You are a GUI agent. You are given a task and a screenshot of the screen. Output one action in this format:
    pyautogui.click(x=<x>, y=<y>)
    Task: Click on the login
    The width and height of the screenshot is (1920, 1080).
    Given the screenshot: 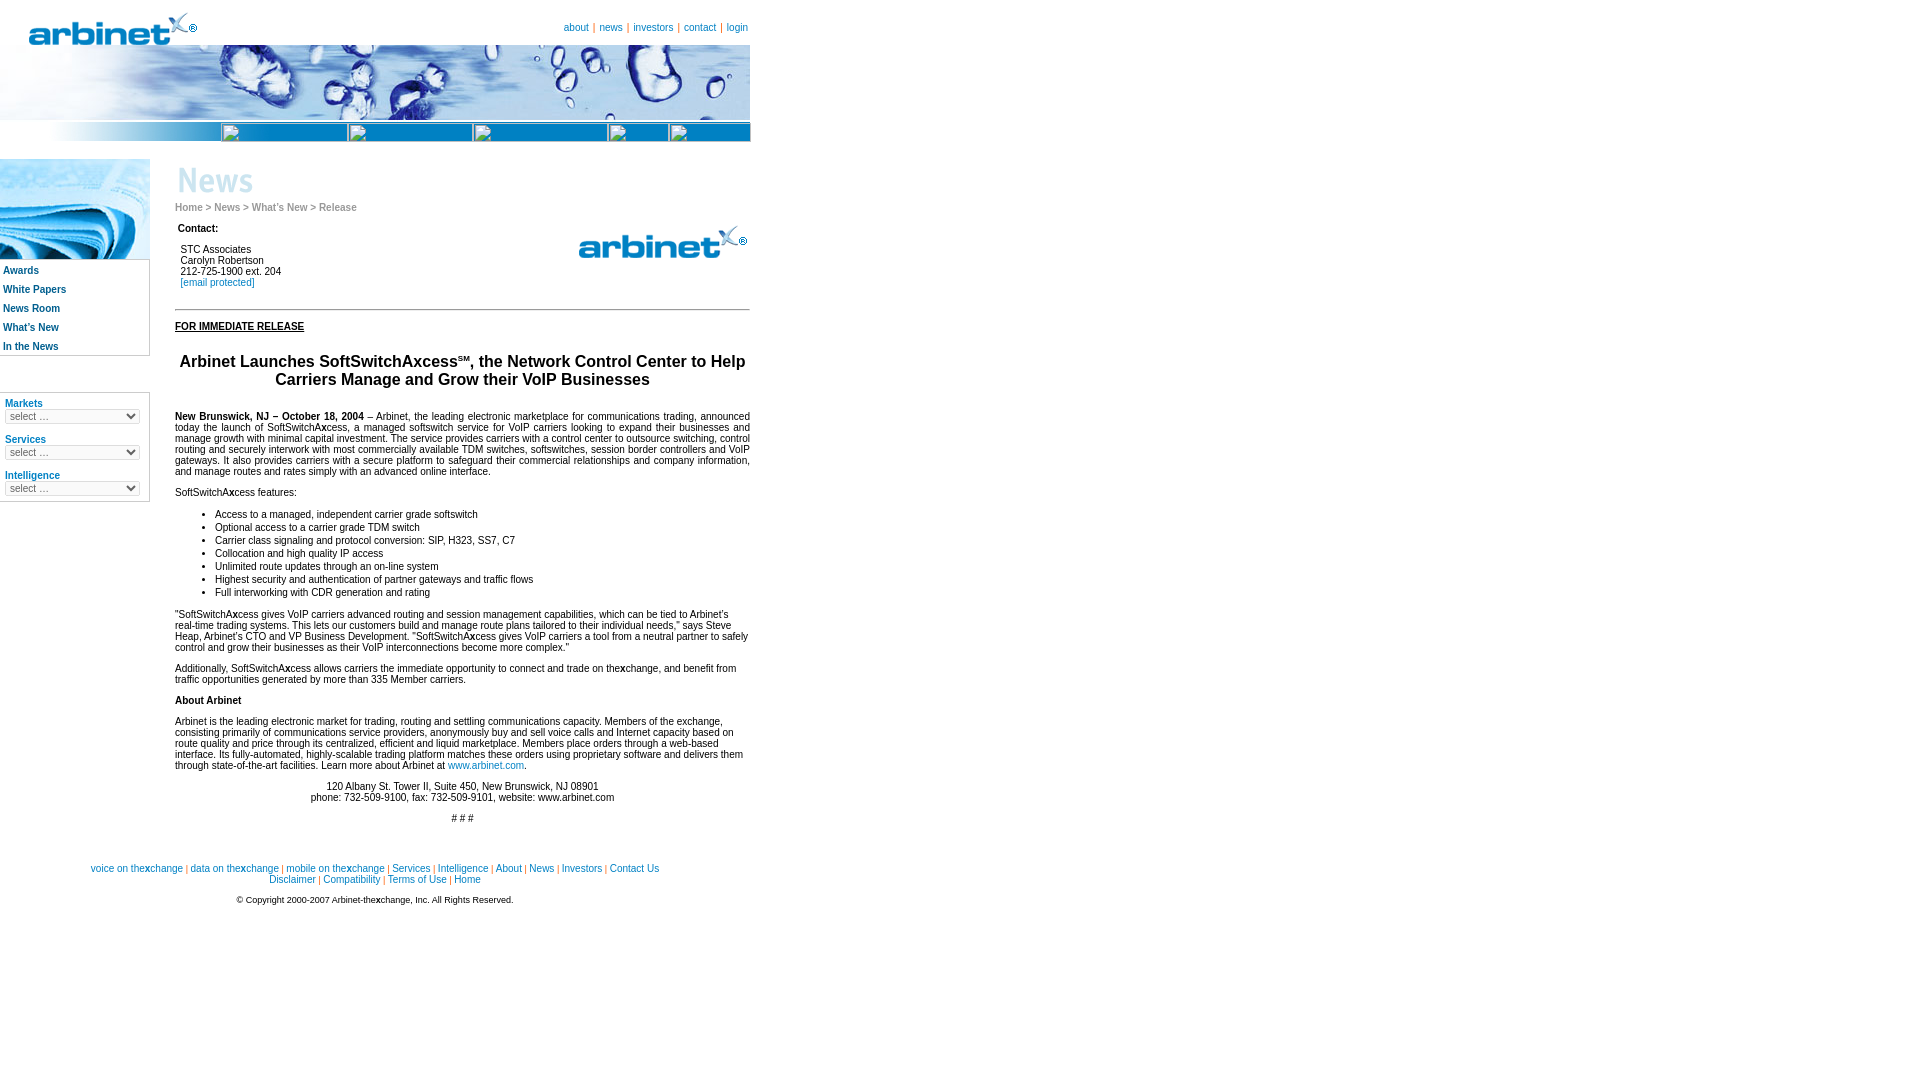 What is the action you would take?
    pyautogui.click(x=738, y=27)
    